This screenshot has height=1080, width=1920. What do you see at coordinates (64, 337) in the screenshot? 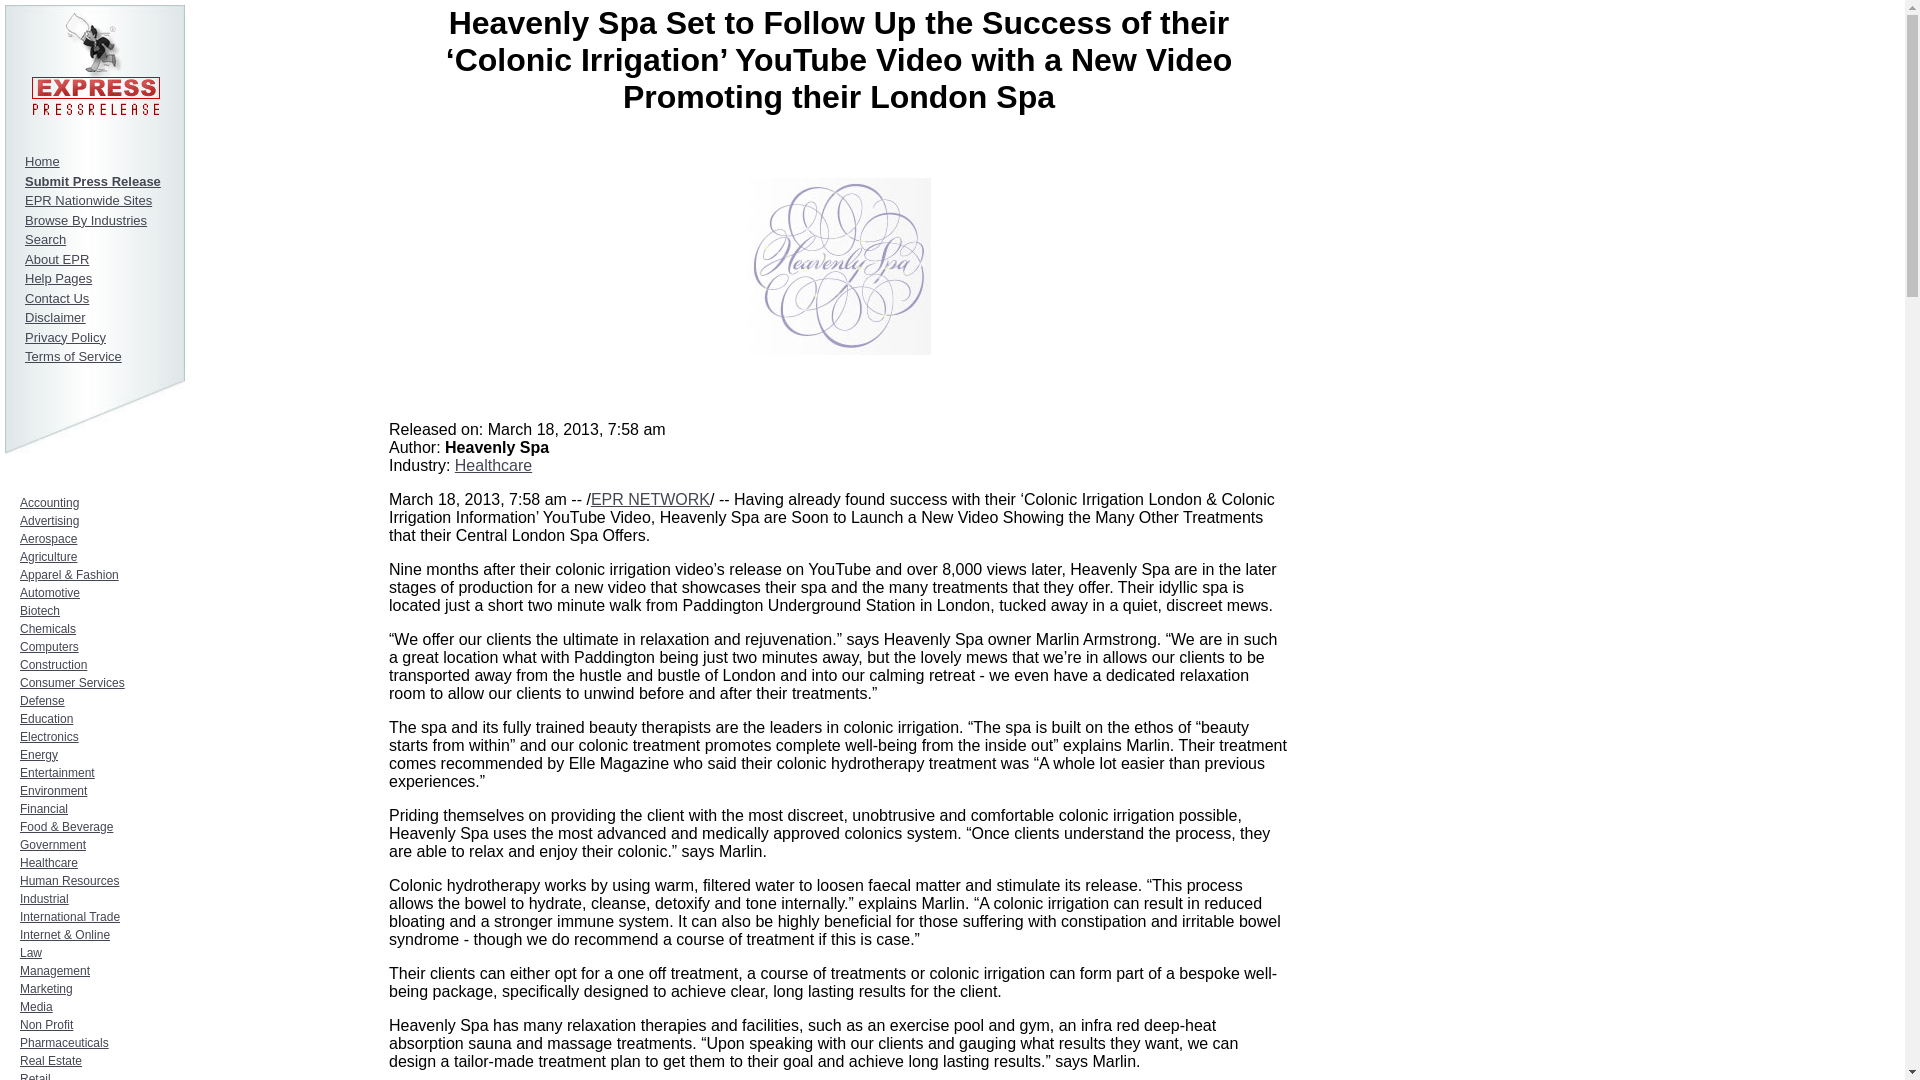
I see `Privacy Policy` at bounding box center [64, 337].